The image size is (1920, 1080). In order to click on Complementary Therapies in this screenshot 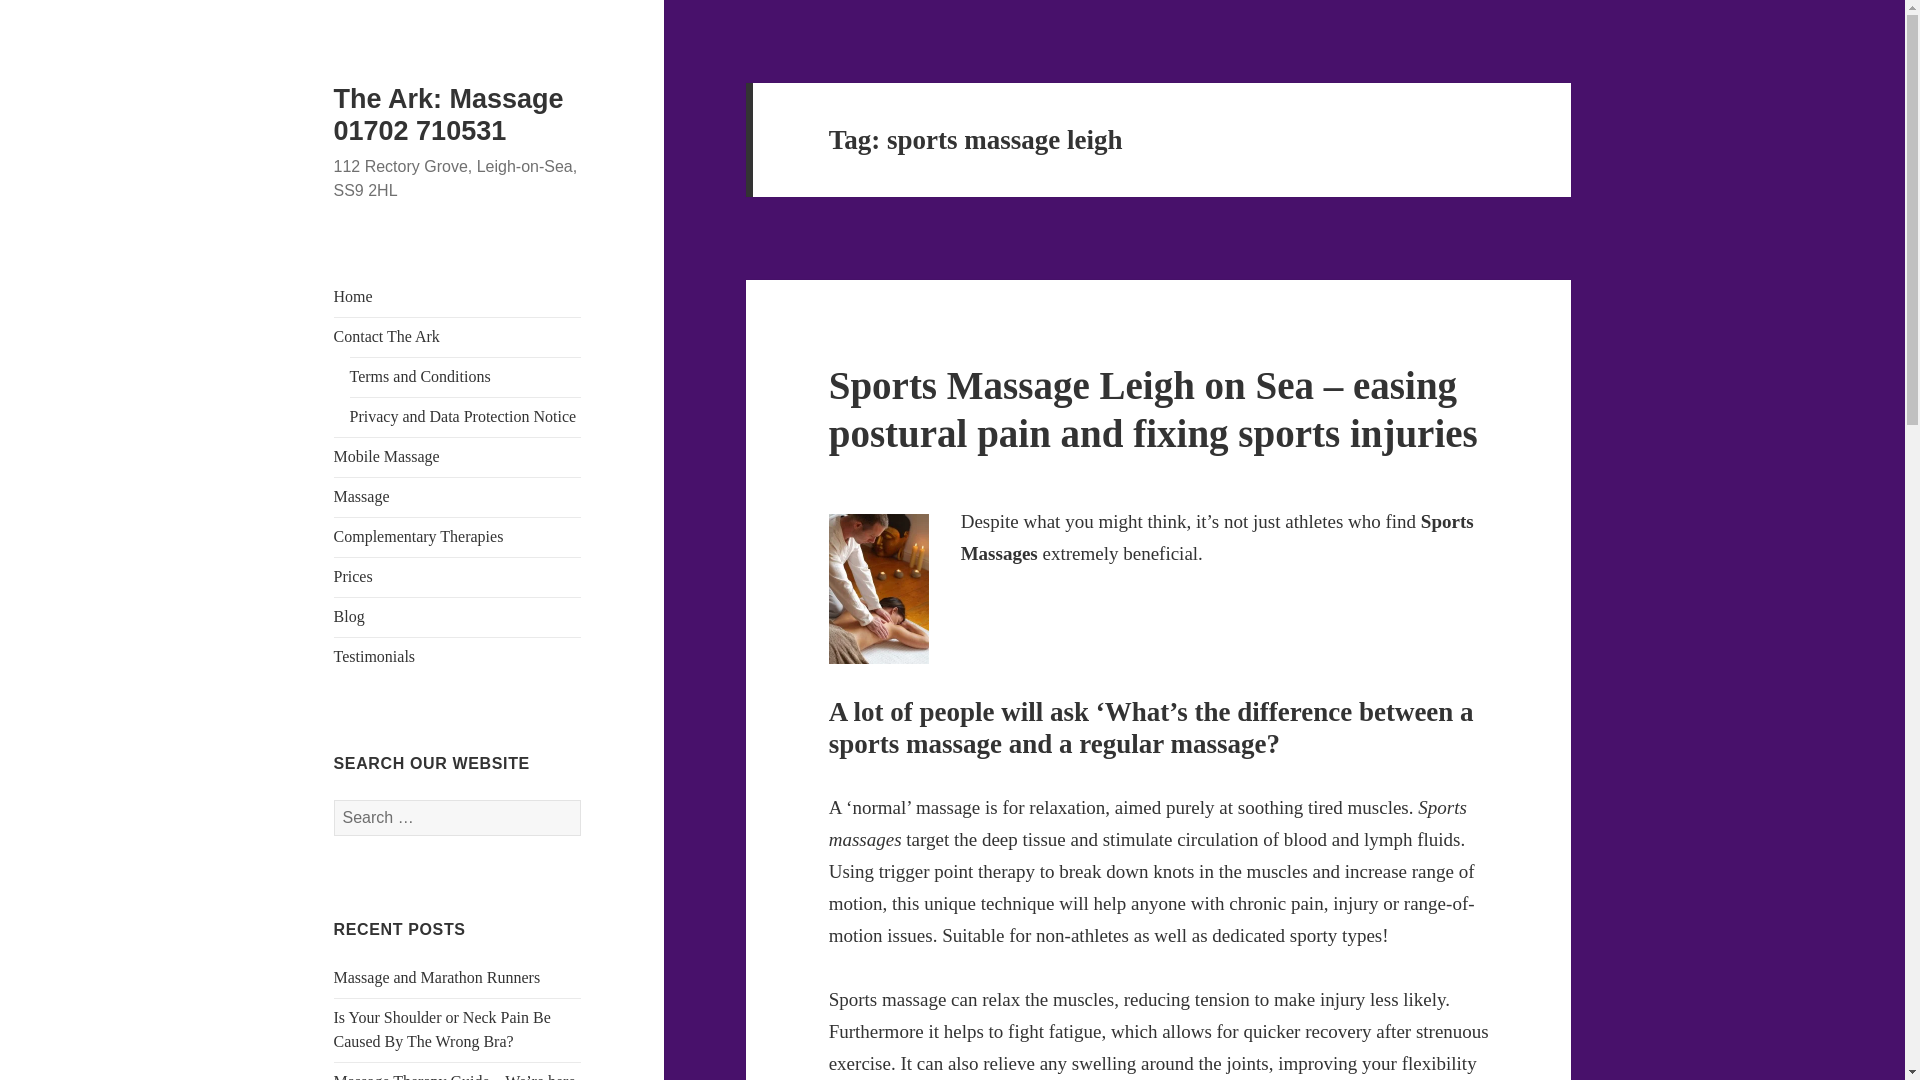, I will do `click(418, 536)`.